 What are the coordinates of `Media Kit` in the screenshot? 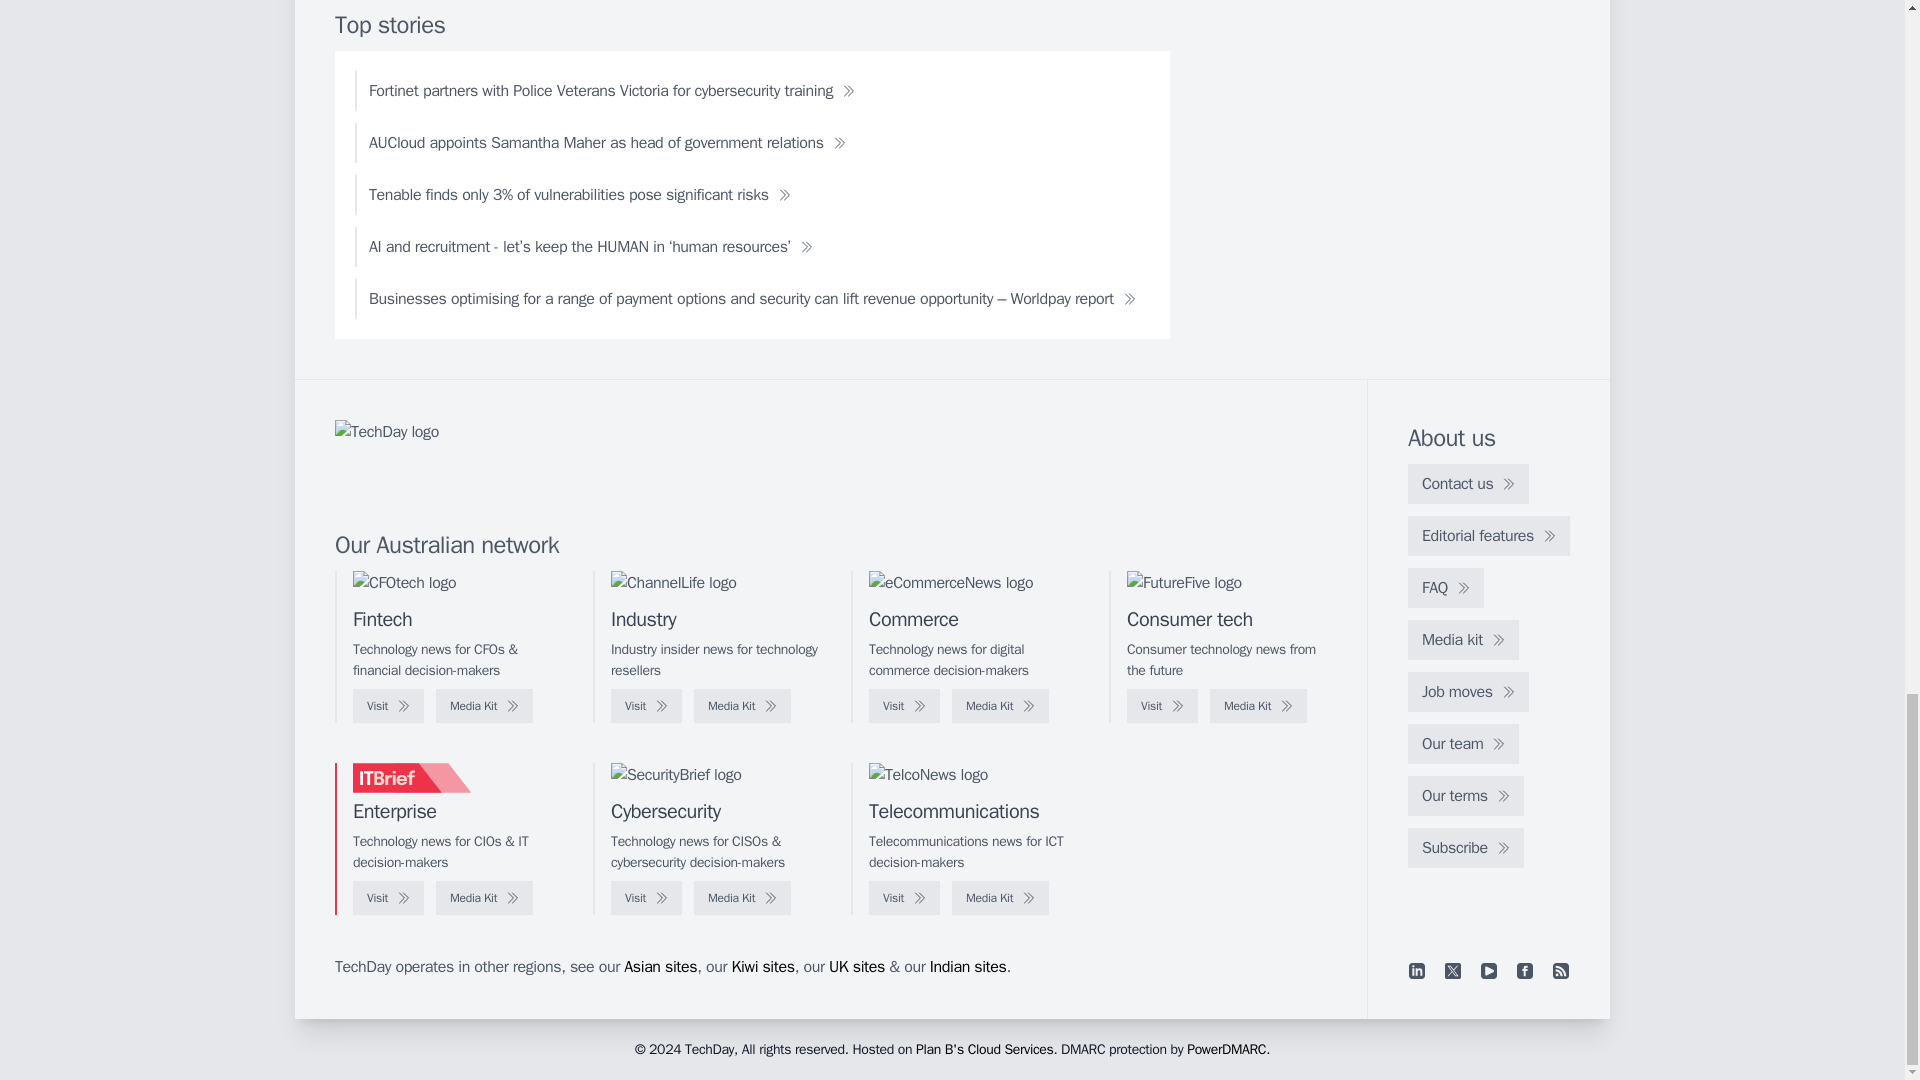 It's located at (1258, 706).